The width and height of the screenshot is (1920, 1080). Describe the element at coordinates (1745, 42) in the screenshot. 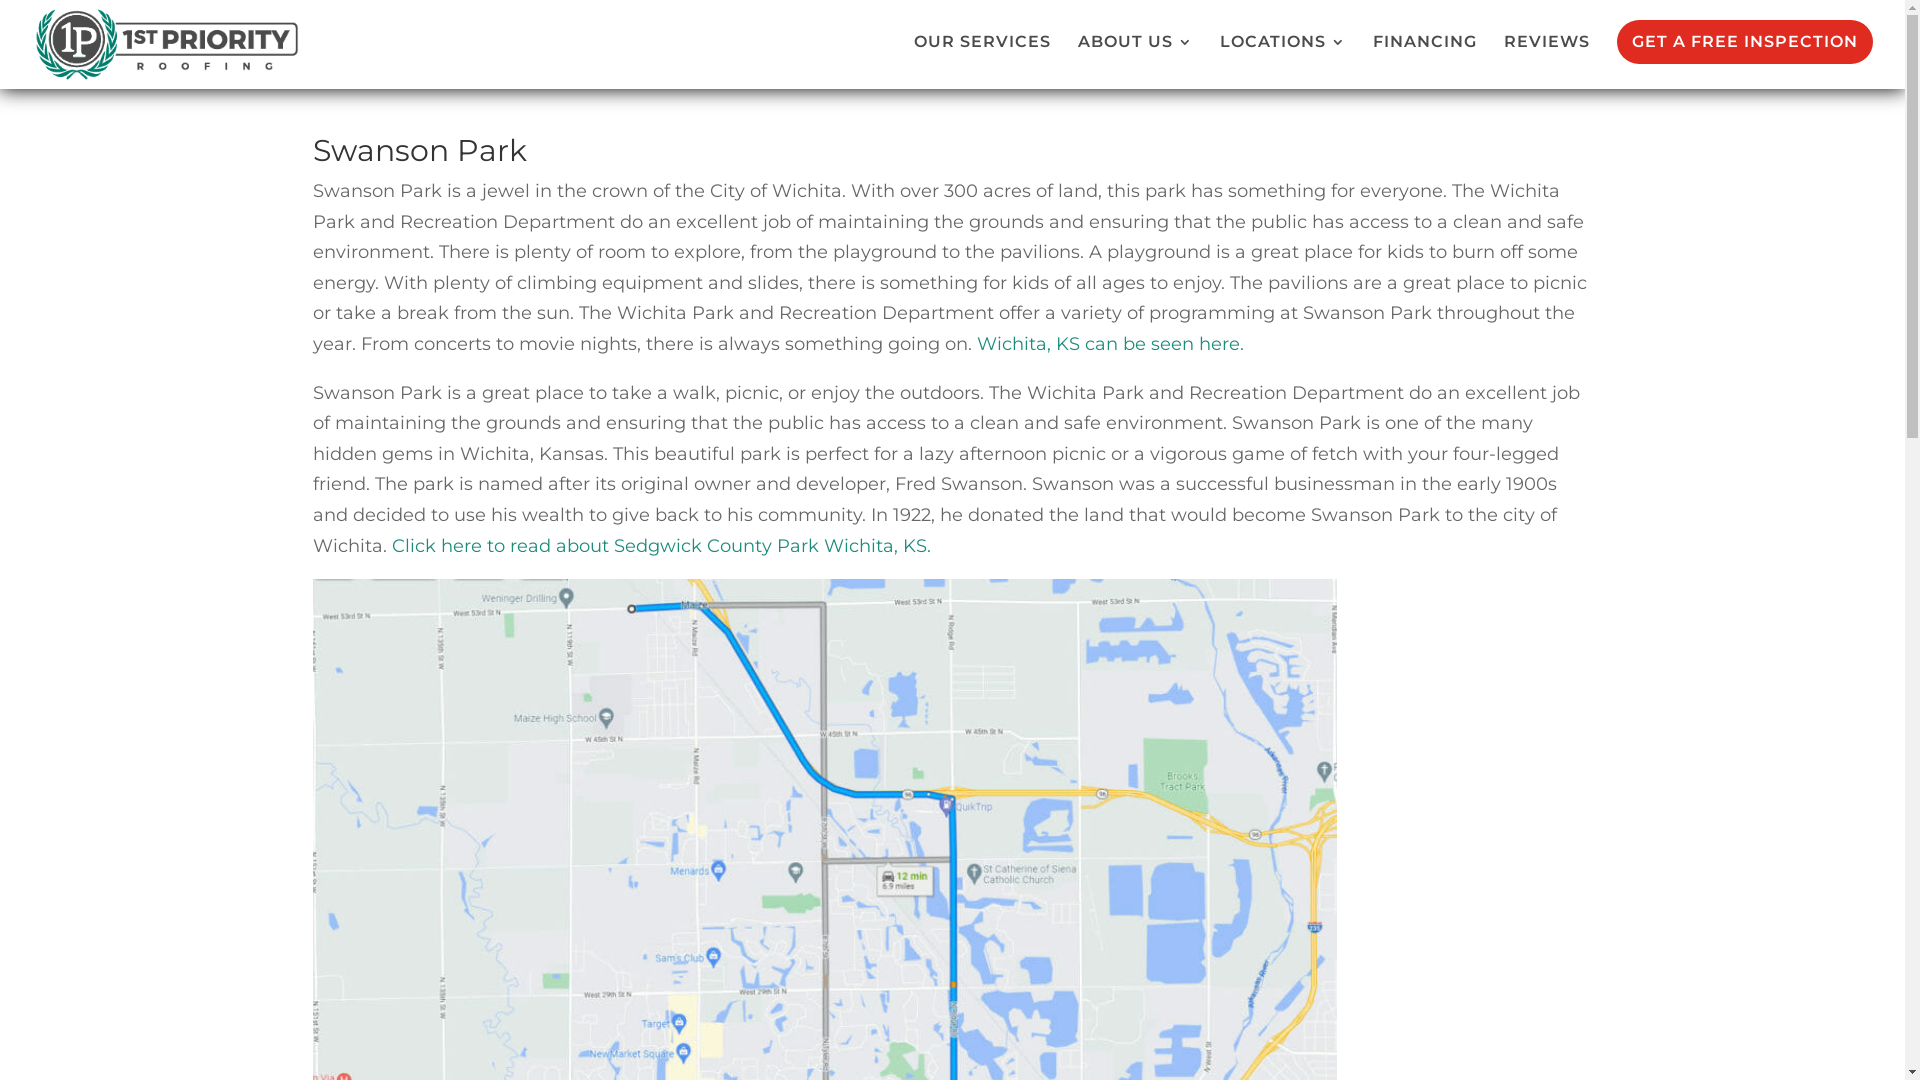

I see `GET A FREE INSPECTION` at that location.